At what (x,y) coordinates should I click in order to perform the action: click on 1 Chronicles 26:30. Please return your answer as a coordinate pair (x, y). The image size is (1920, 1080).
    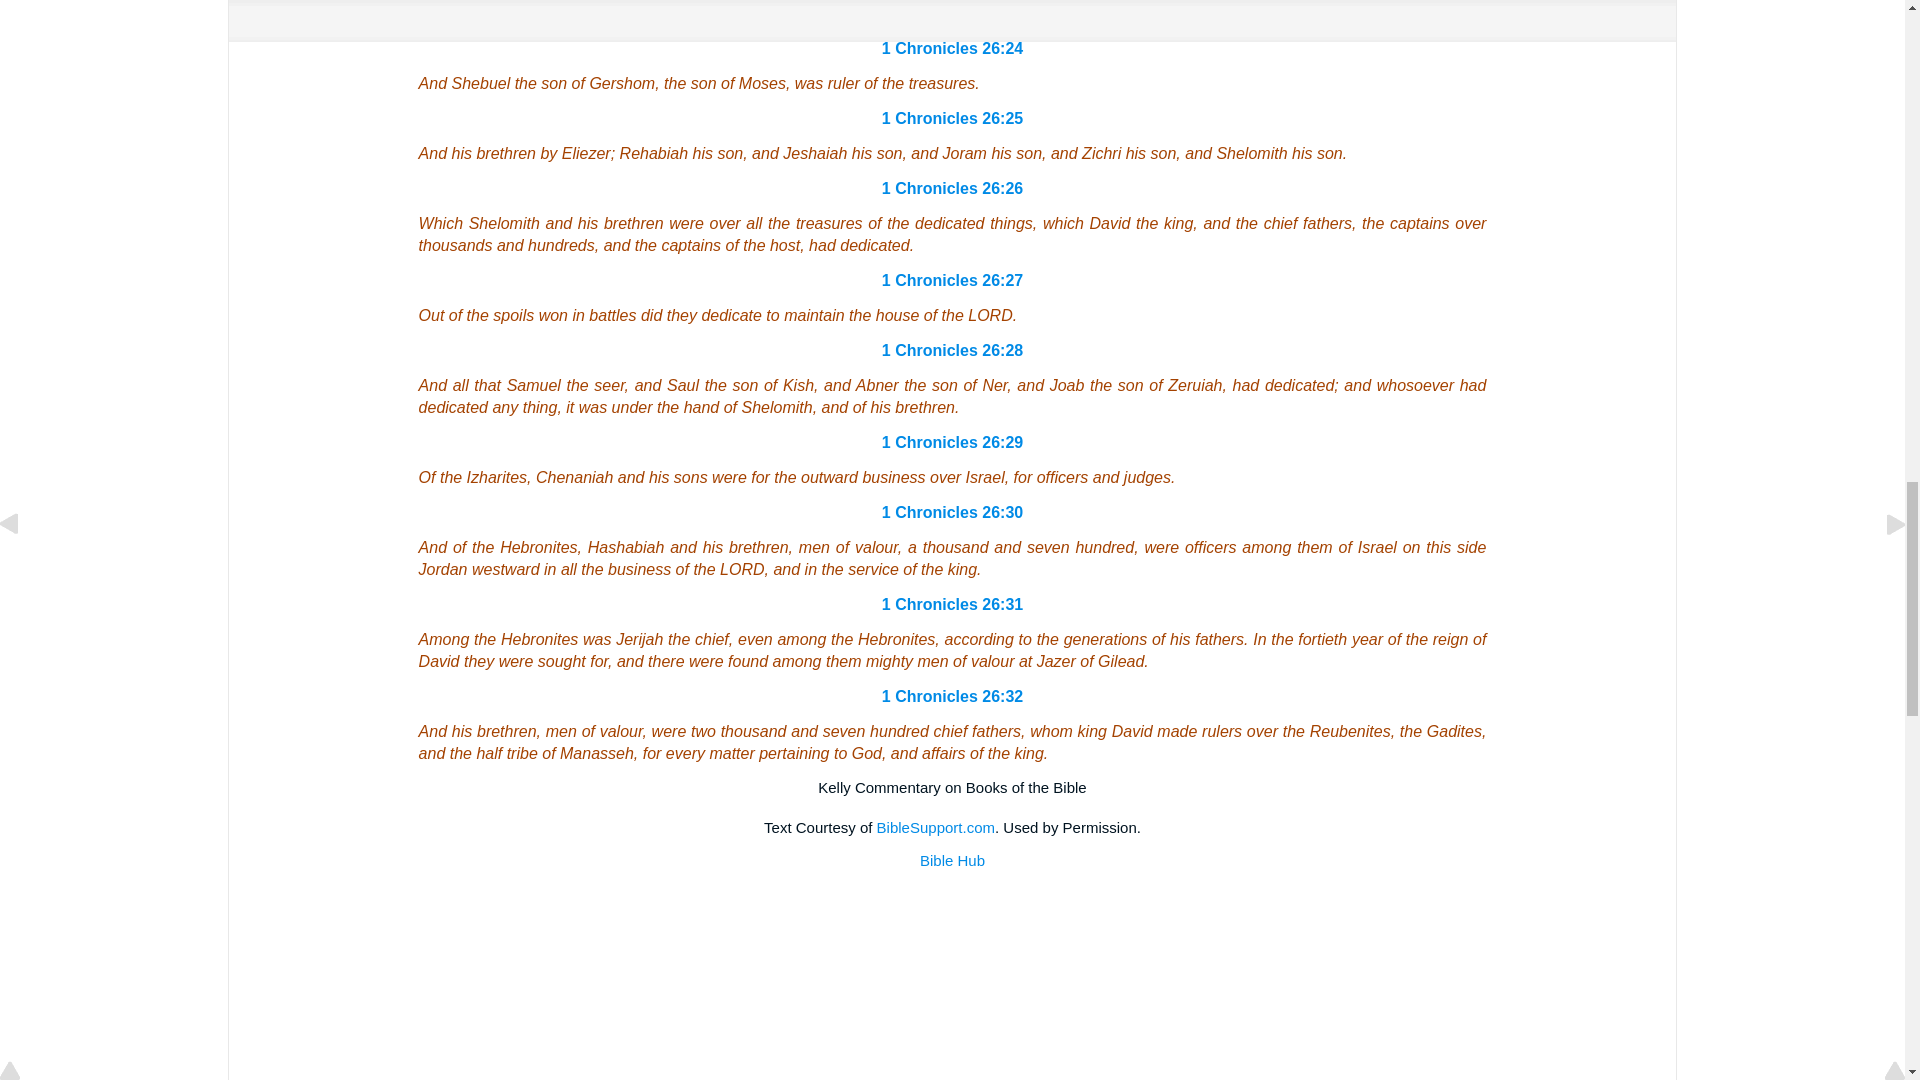
    Looking at the image, I should click on (952, 512).